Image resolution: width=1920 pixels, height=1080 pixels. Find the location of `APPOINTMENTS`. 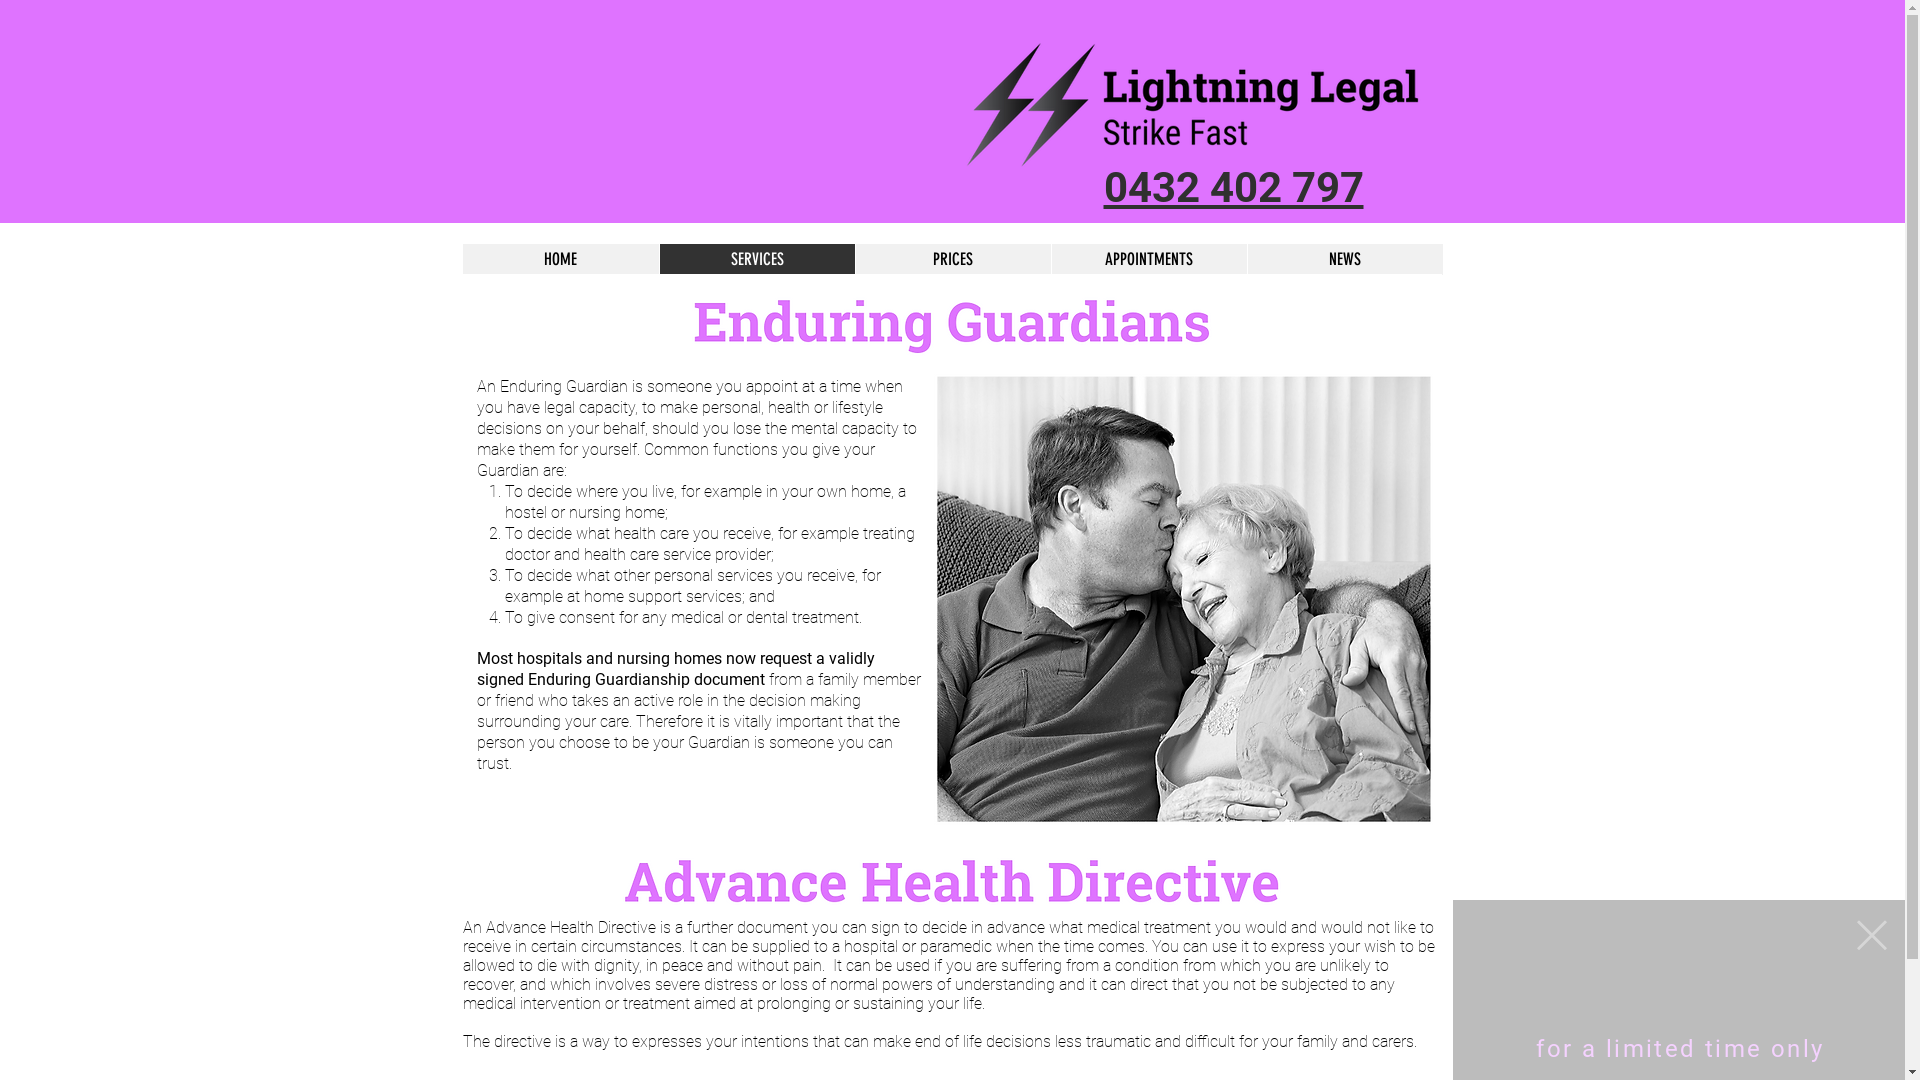

APPOINTMENTS is located at coordinates (1148, 260).